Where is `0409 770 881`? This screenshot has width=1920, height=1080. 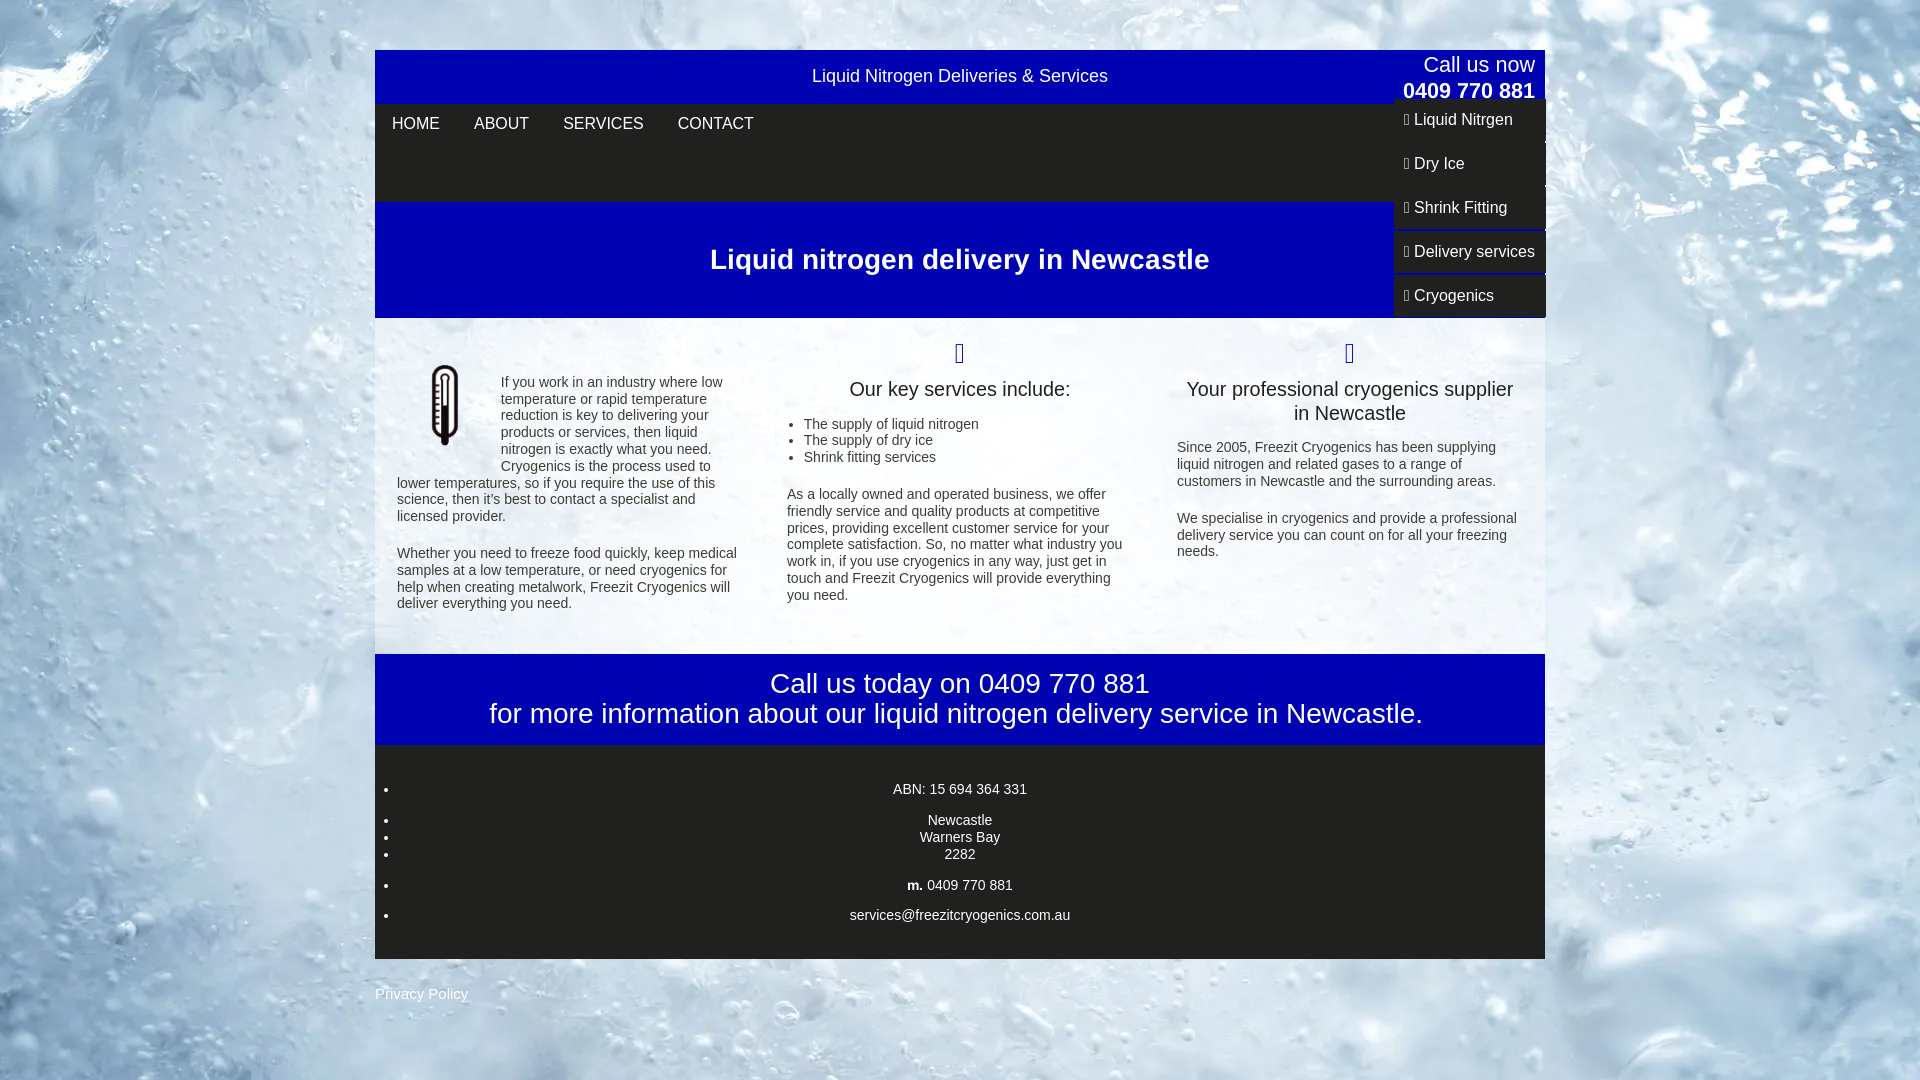
0409 770 881 is located at coordinates (970, 885).